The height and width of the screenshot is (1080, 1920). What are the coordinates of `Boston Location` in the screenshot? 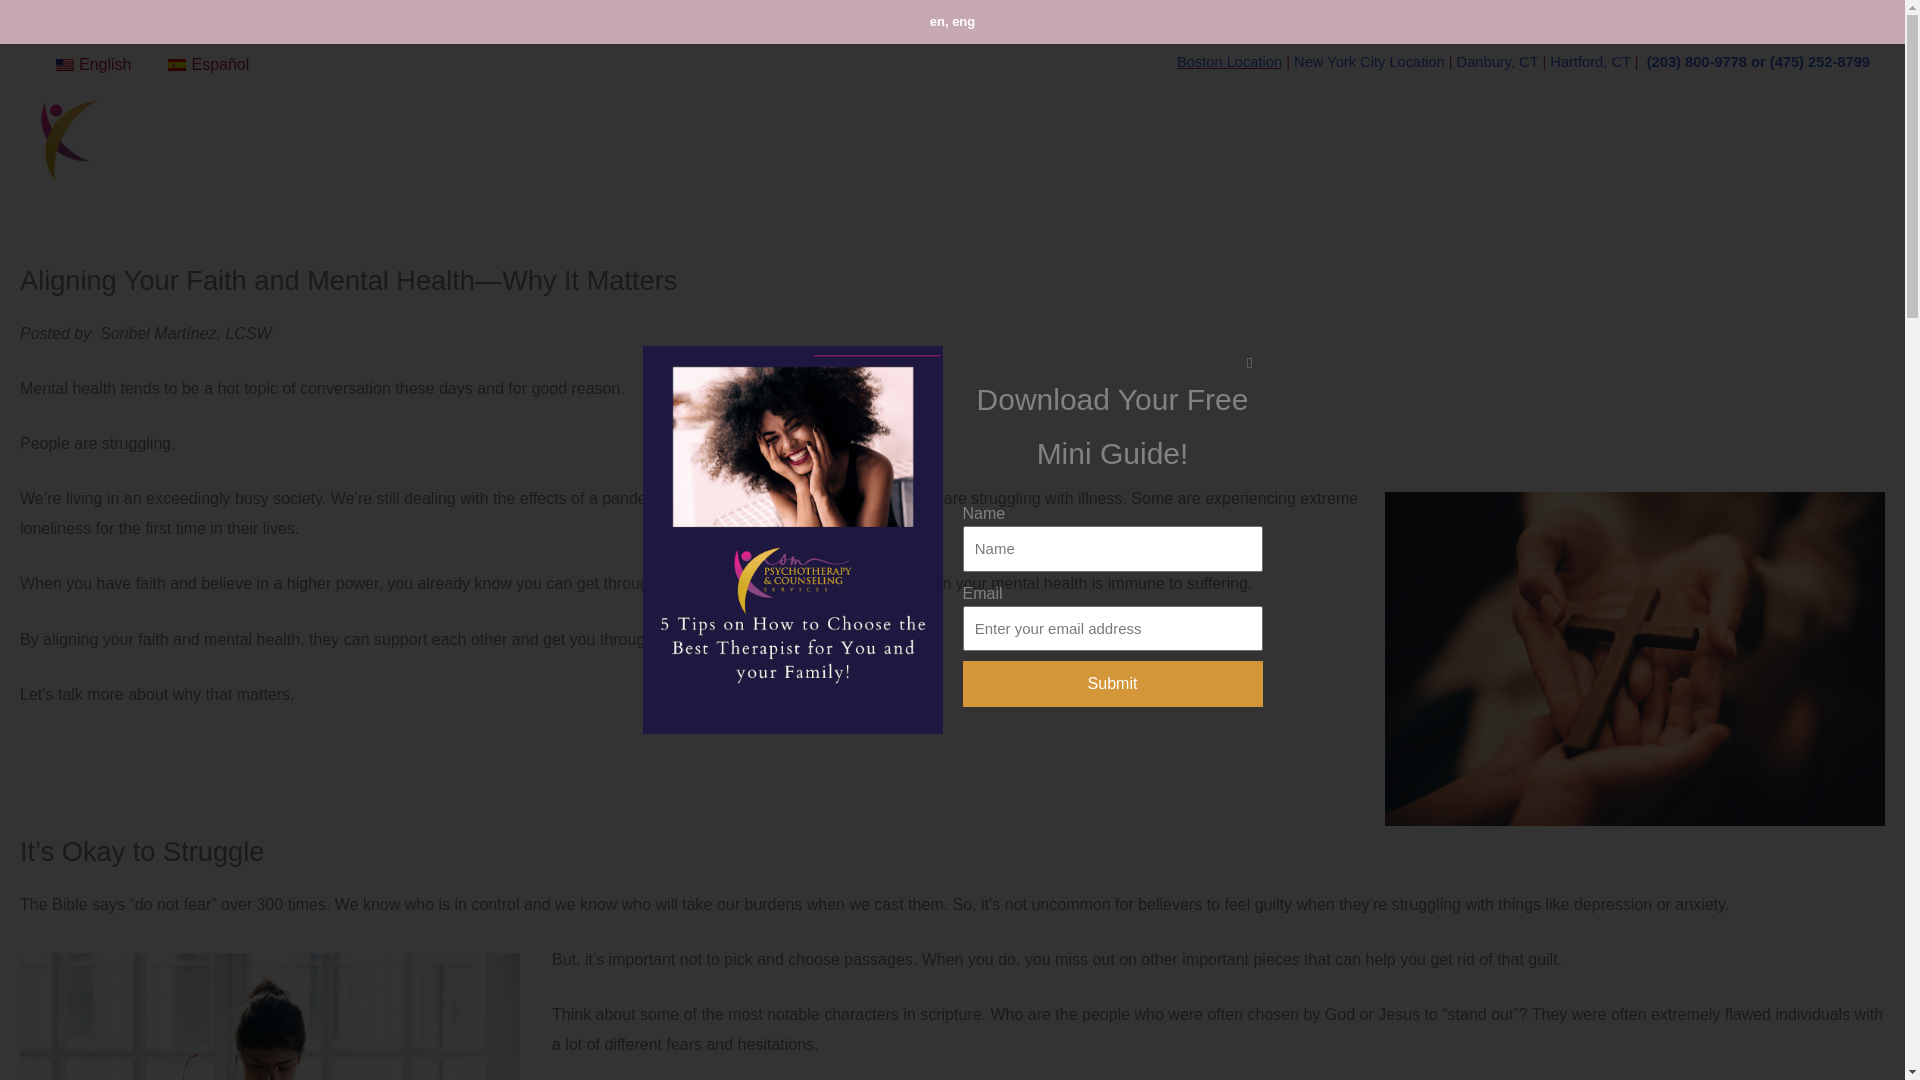 It's located at (1229, 62).